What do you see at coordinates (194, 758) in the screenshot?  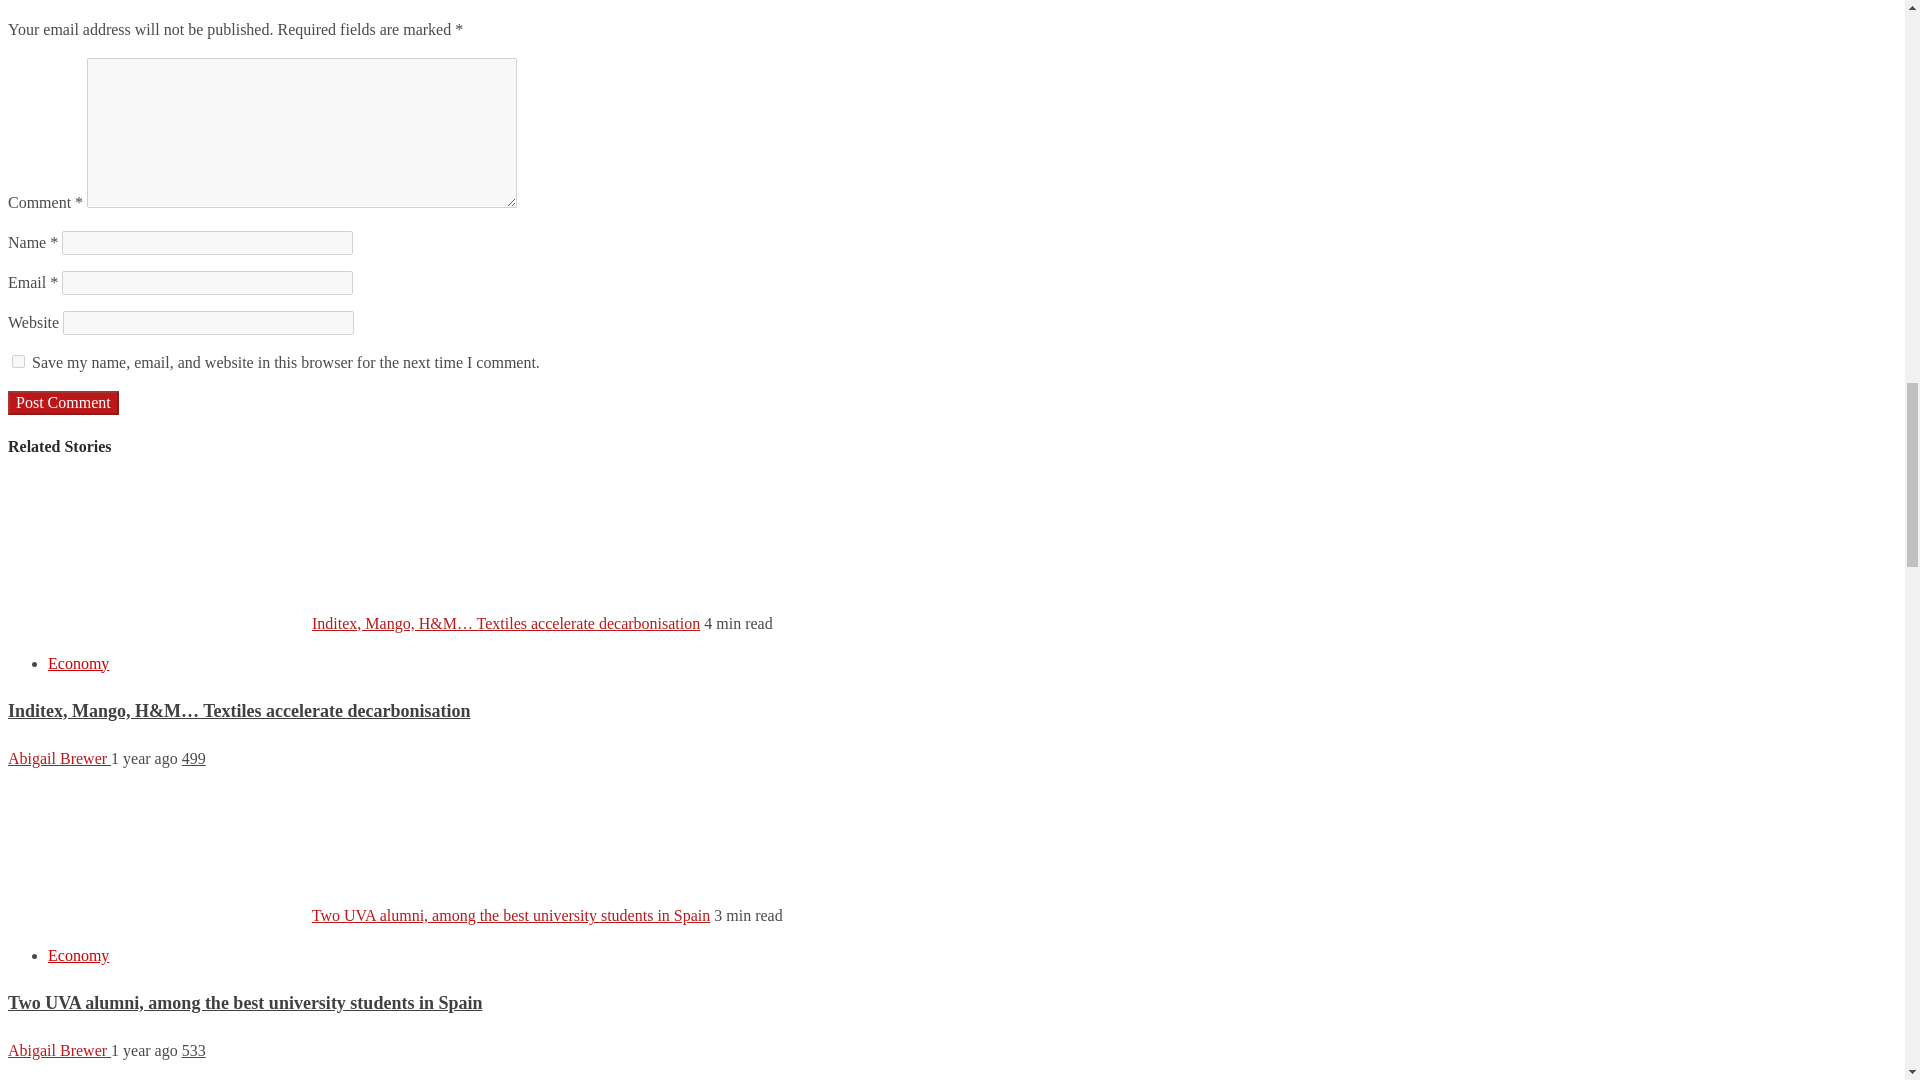 I see `499` at bounding box center [194, 758].